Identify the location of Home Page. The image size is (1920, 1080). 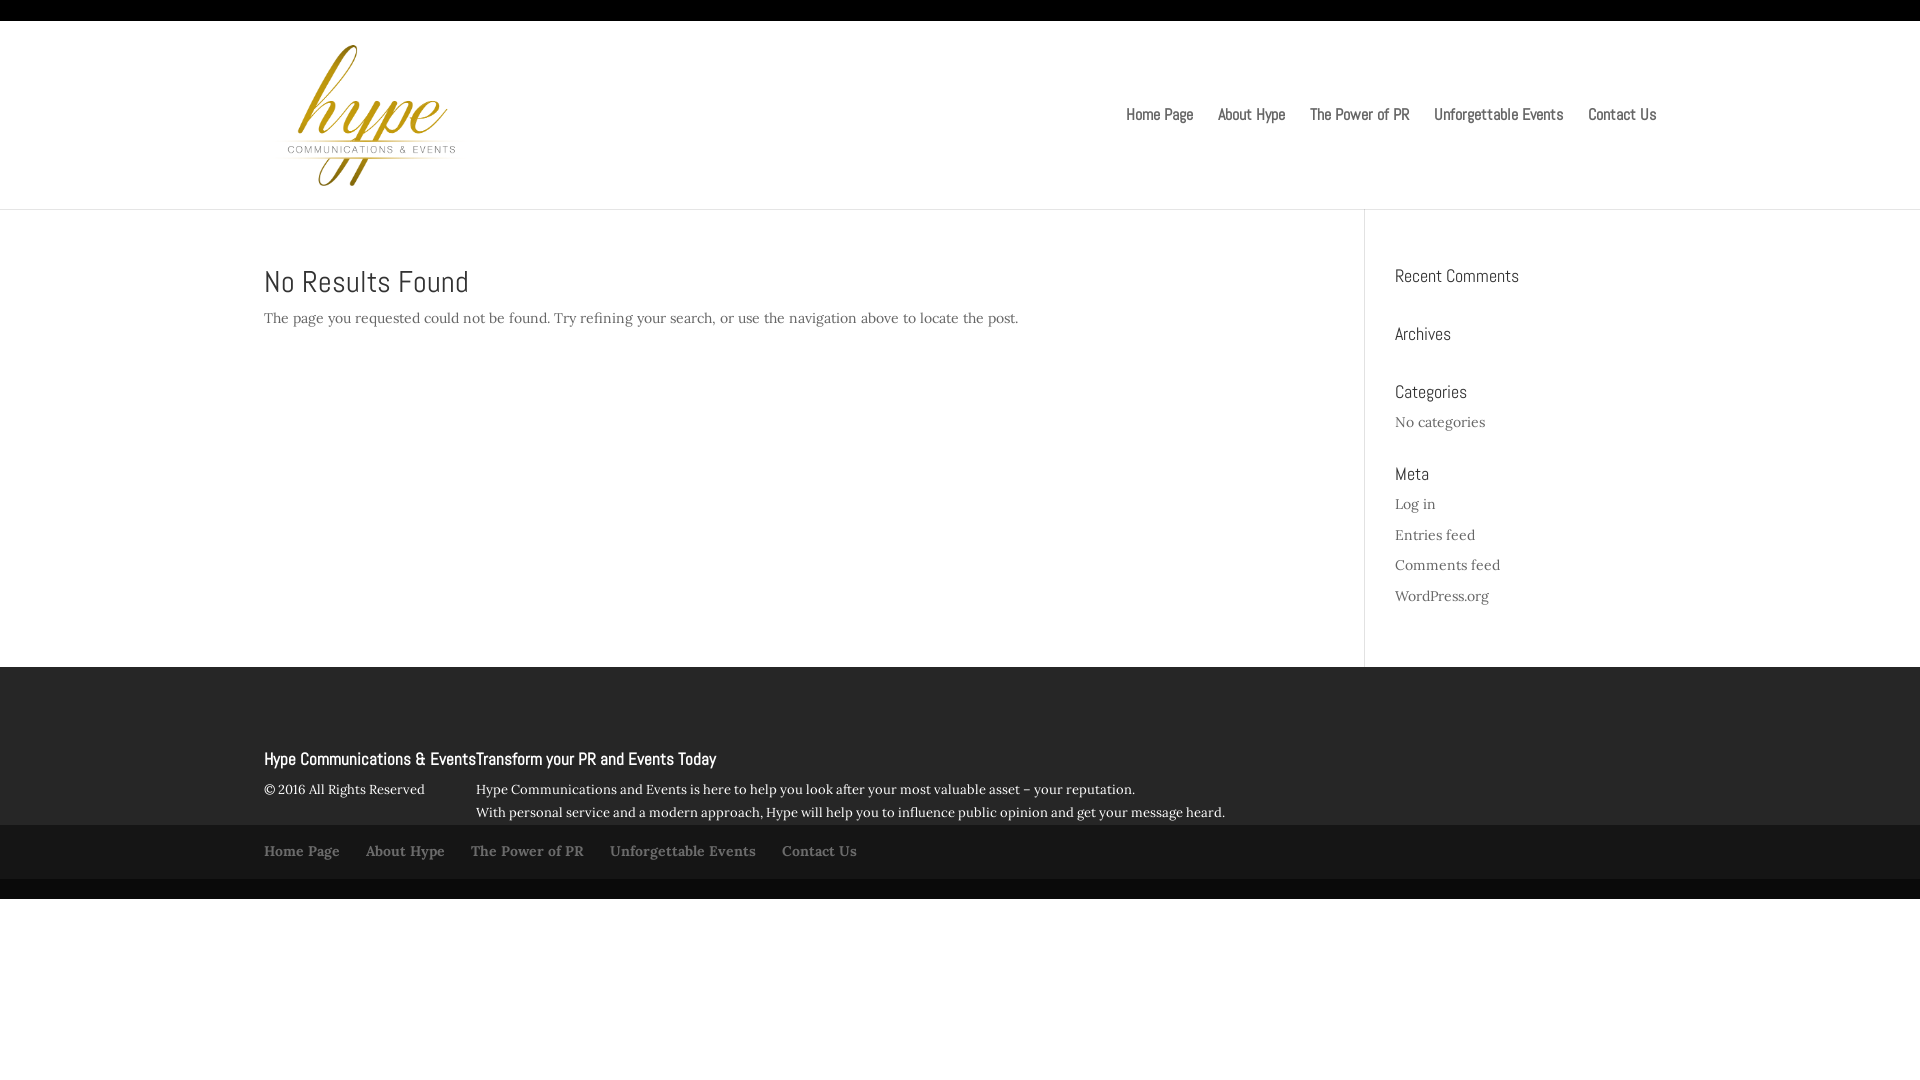
(1160, 158).